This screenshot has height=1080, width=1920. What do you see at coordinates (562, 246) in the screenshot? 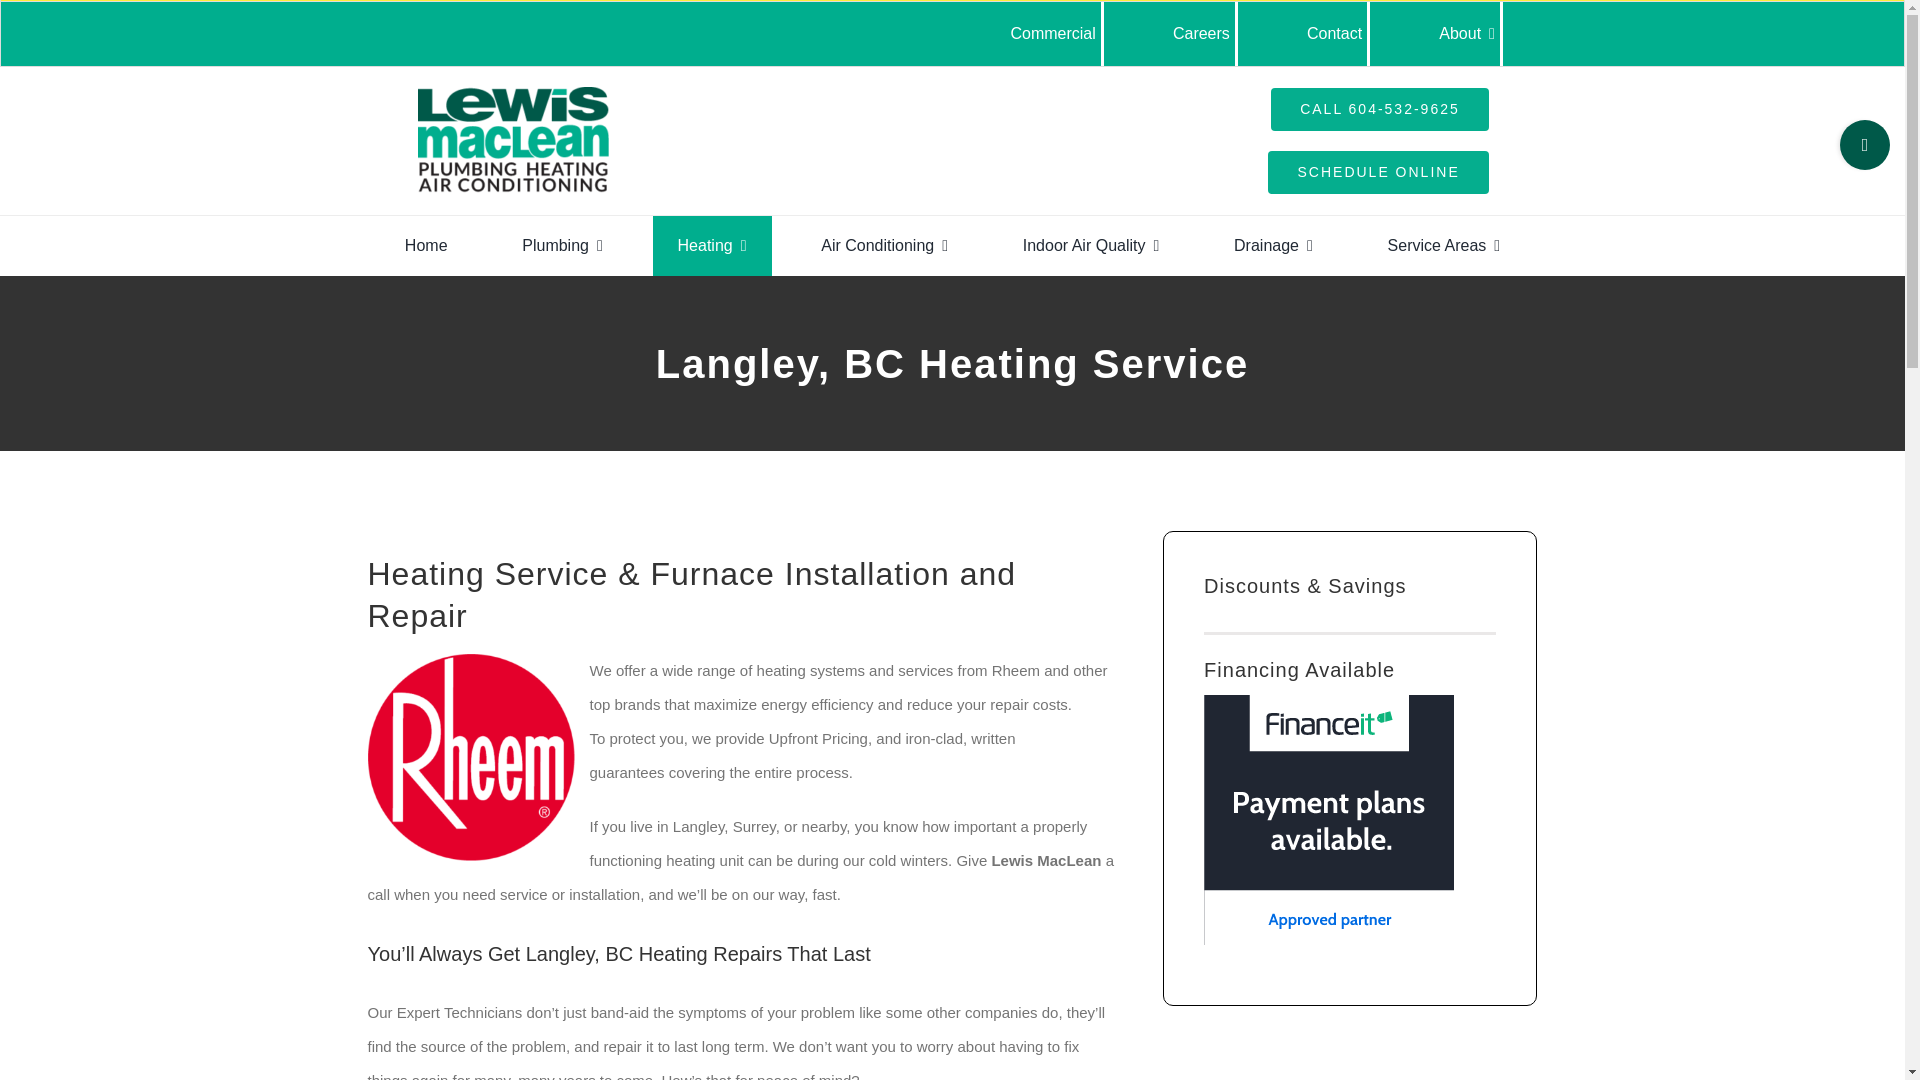
I see `Plumbing` at bounding box center [562, 246].